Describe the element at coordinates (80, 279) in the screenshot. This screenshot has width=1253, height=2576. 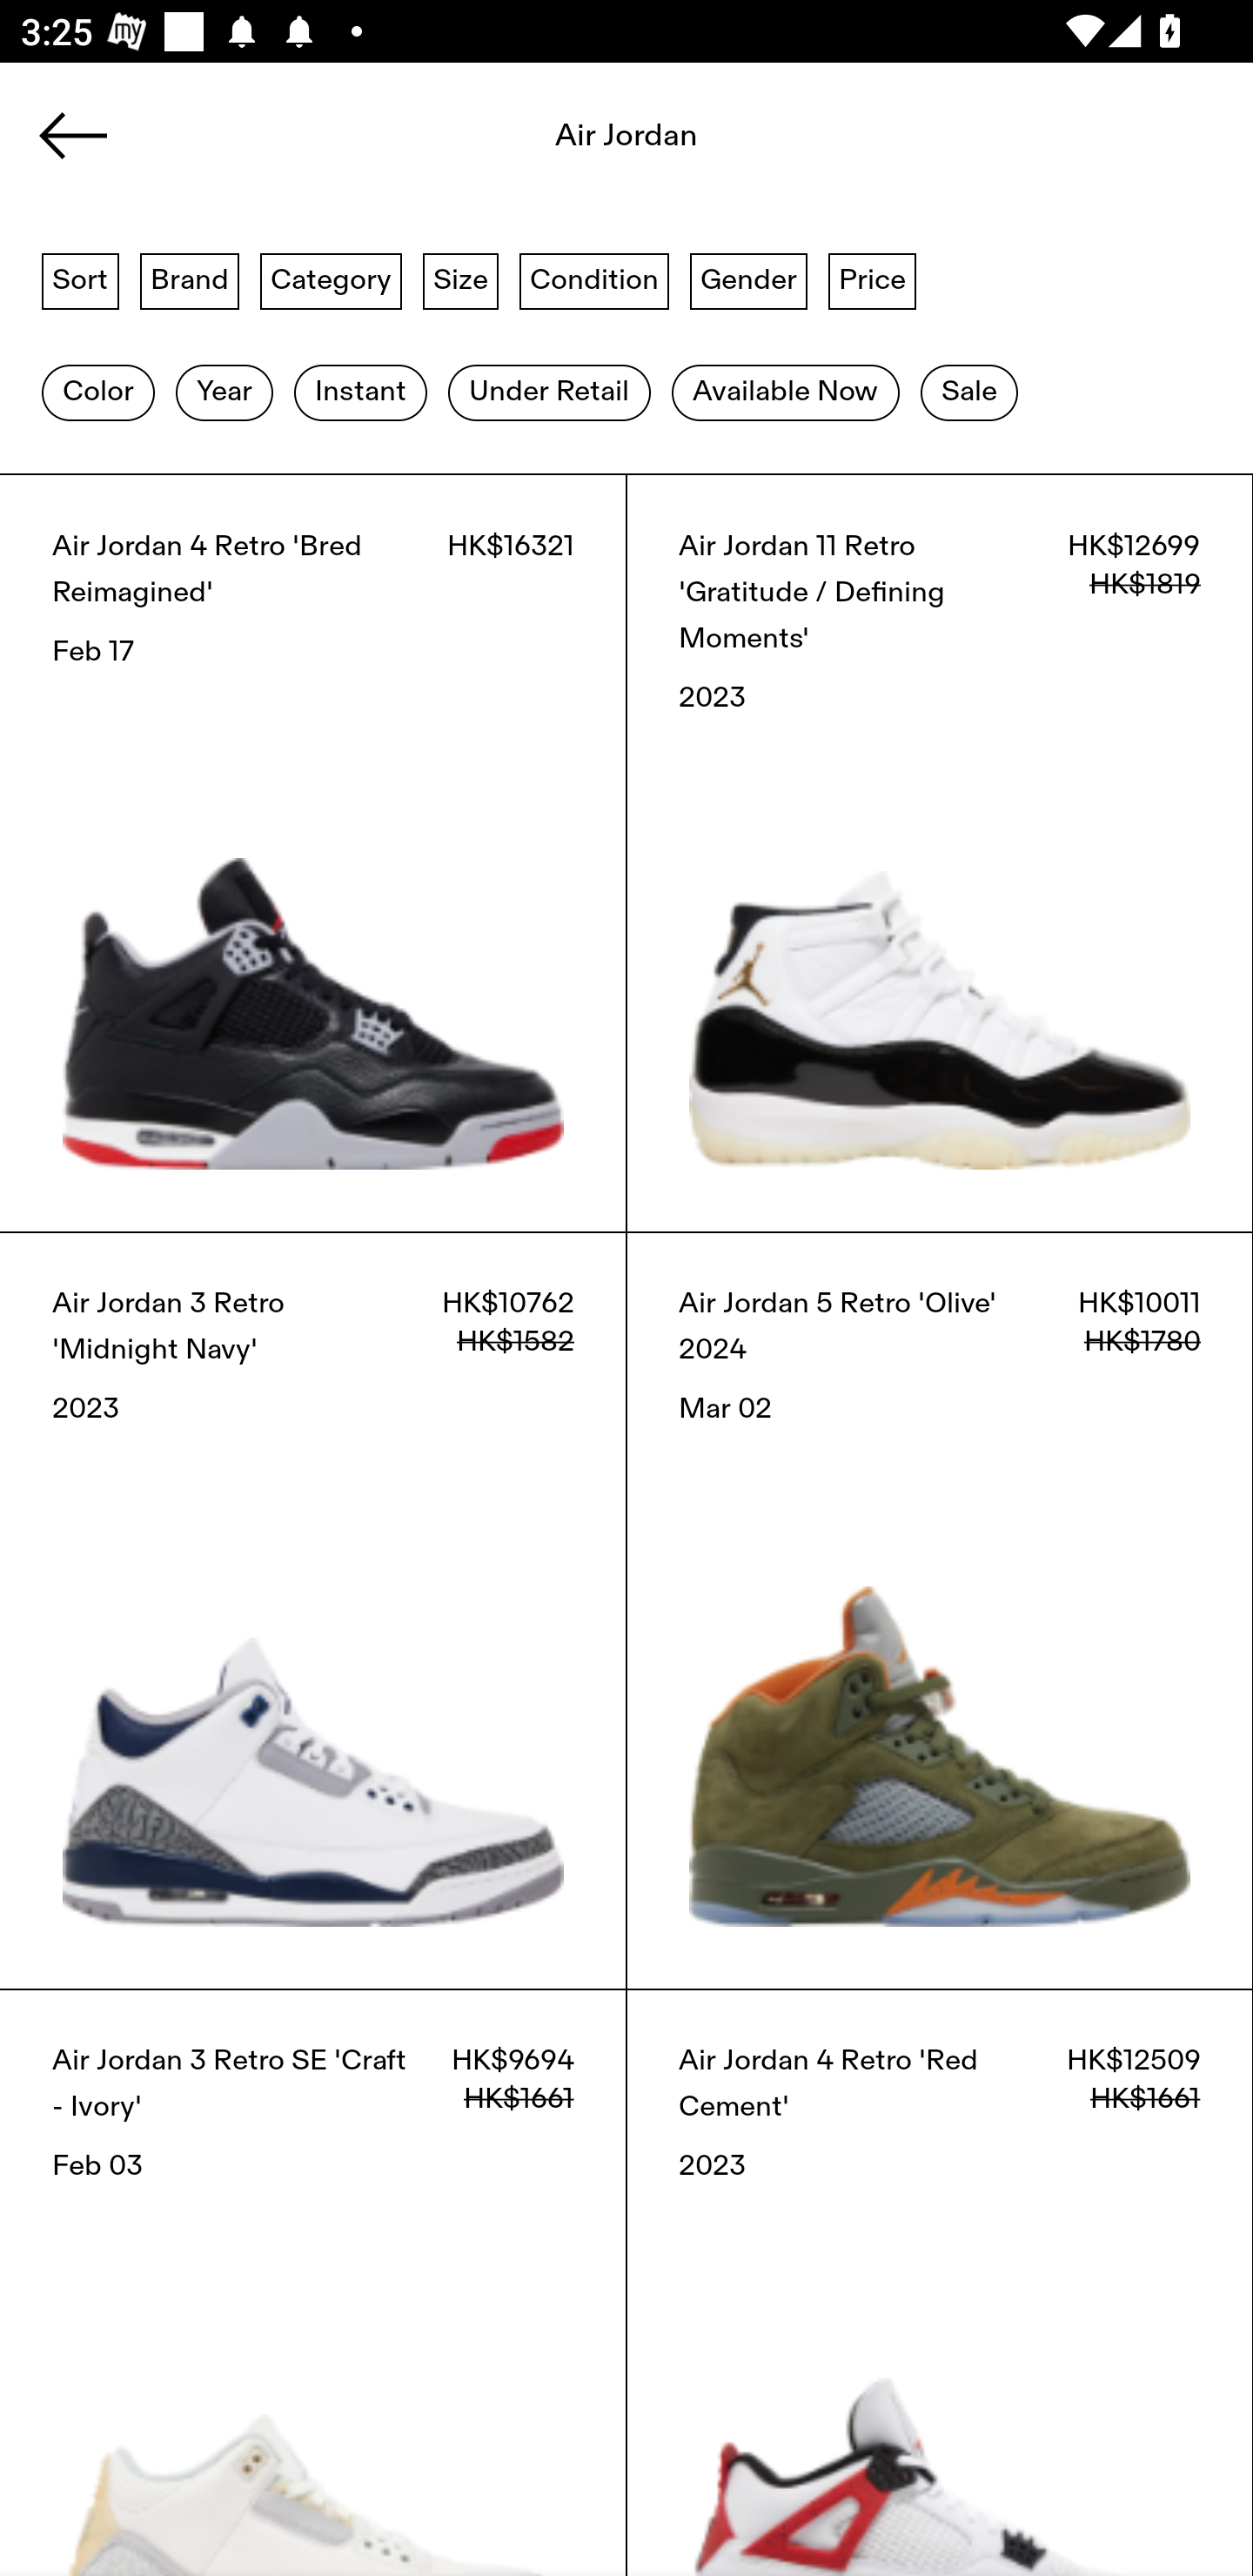
I see `Sort` at that location.